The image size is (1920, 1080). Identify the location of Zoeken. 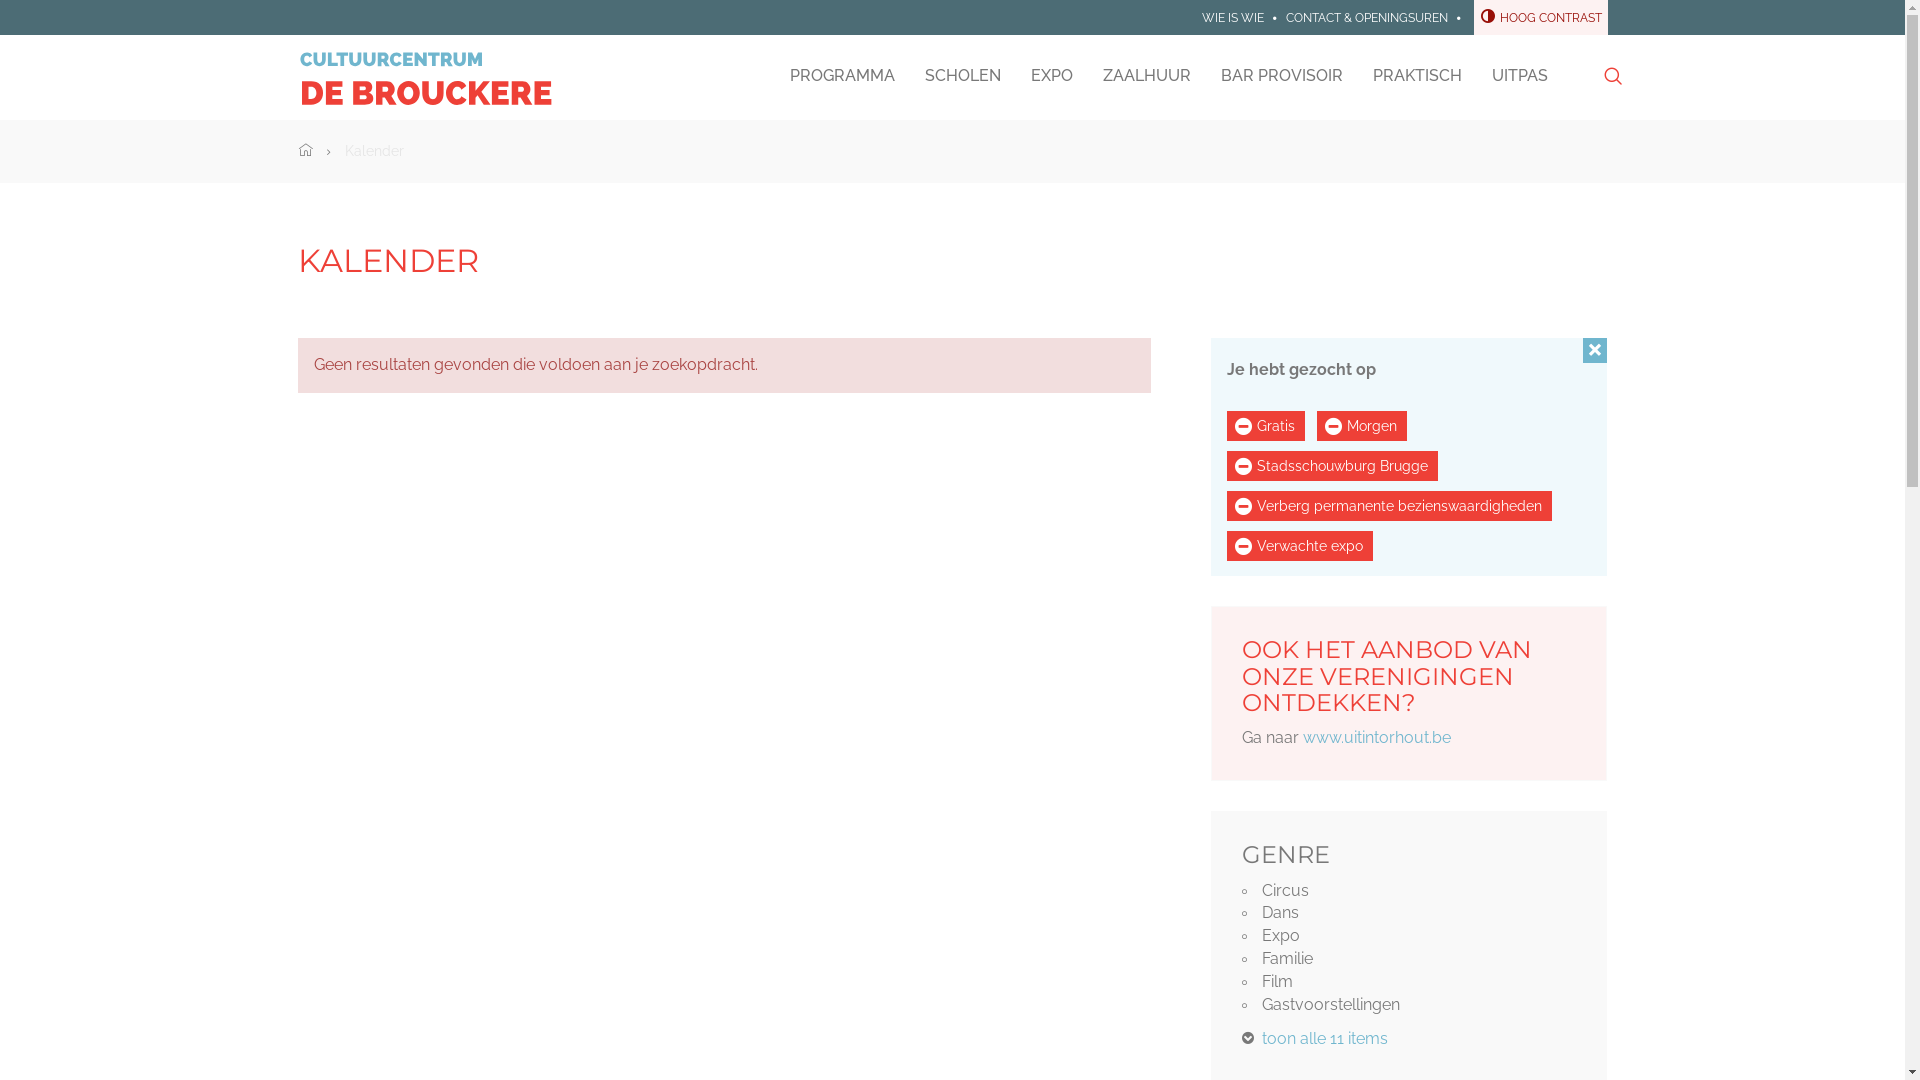
(1612, 76).